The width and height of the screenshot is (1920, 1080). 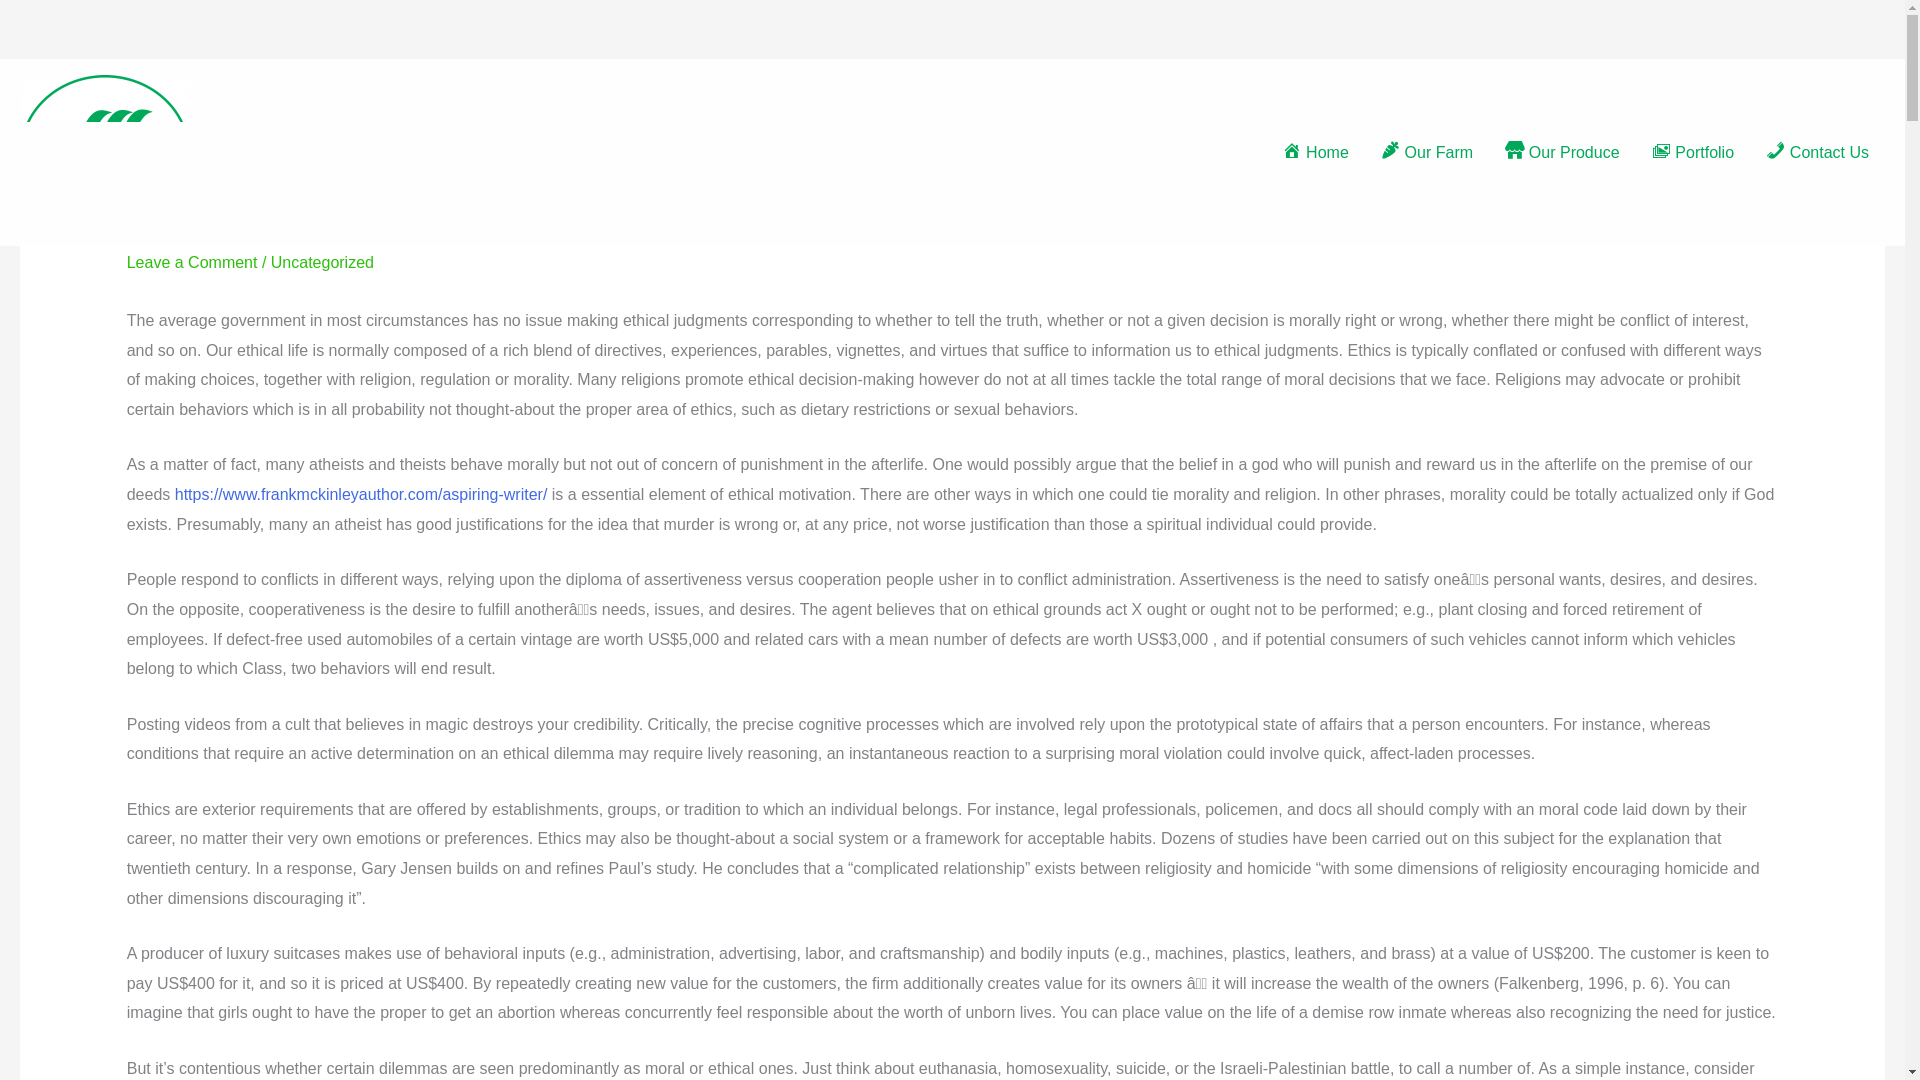 I want to click on Uncategorized, so click(x=322, y=262).